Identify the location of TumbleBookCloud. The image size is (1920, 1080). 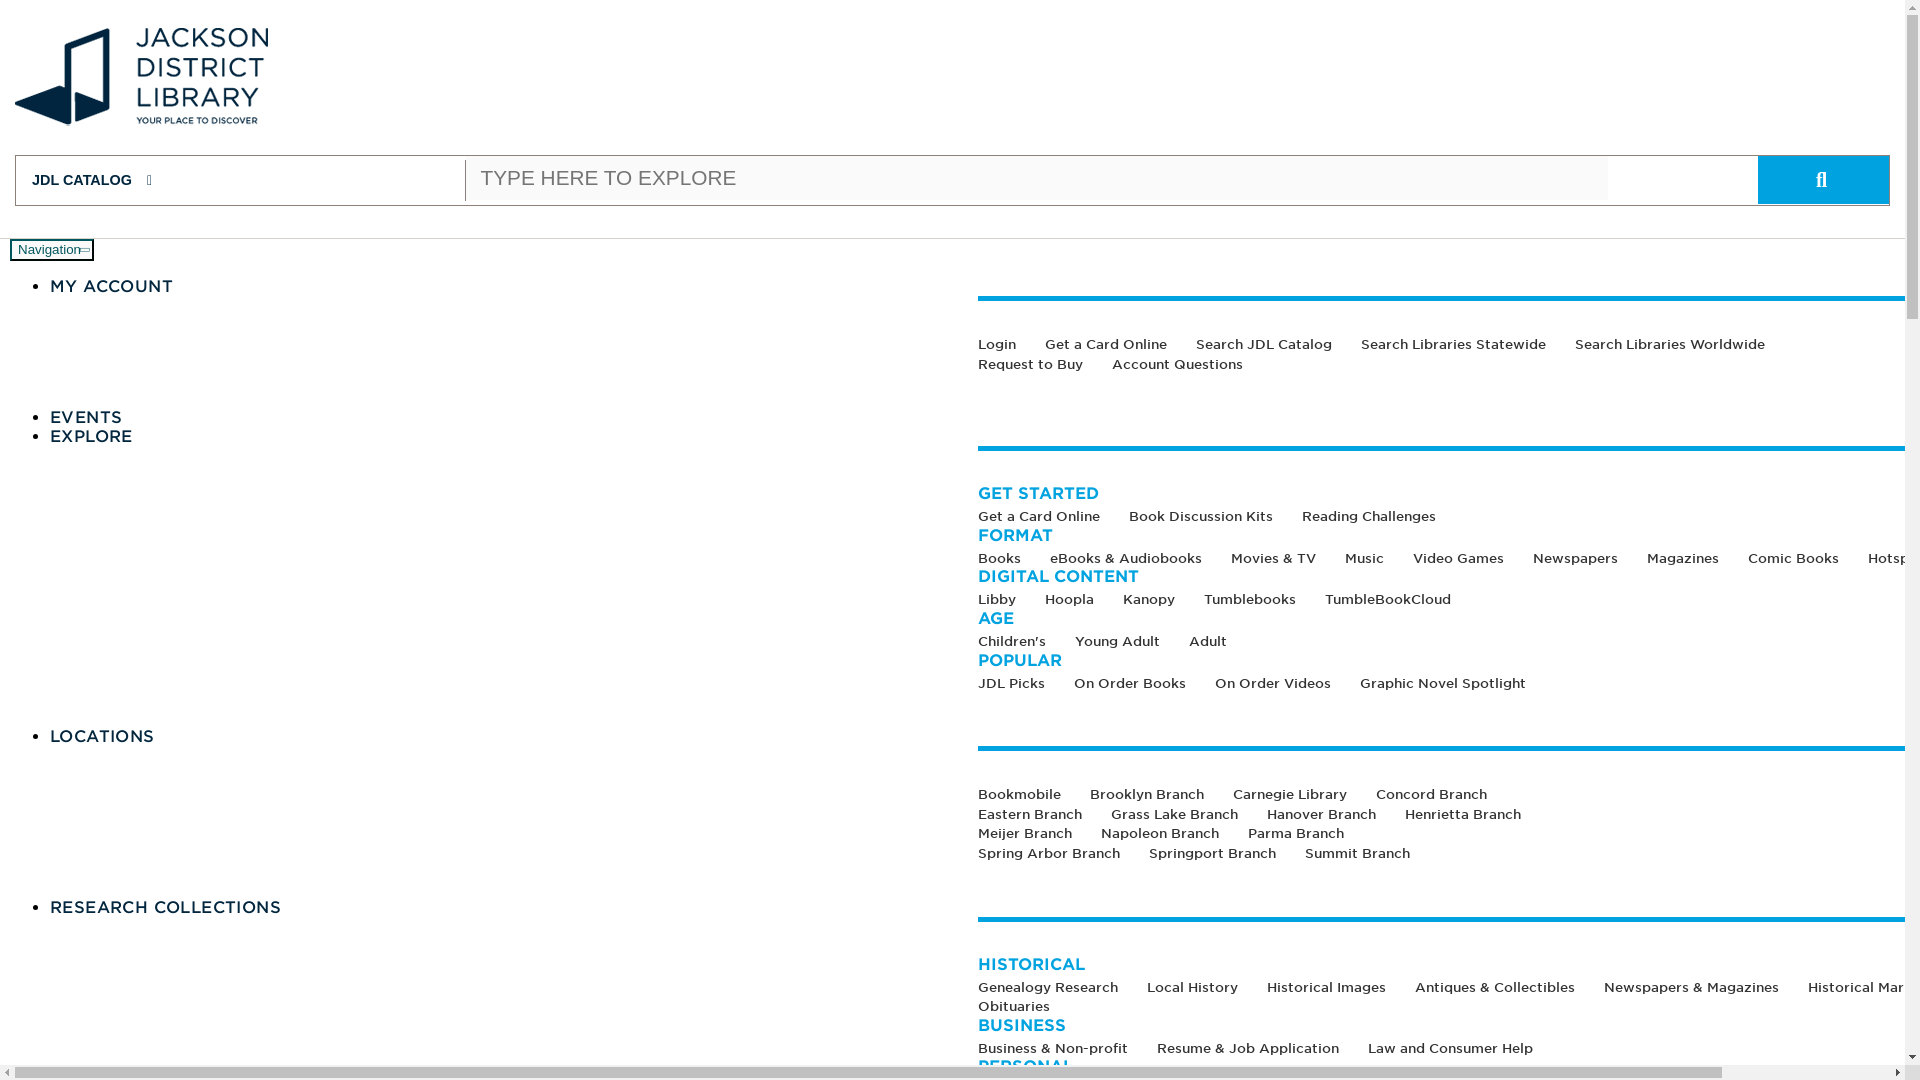
(1399, 602).